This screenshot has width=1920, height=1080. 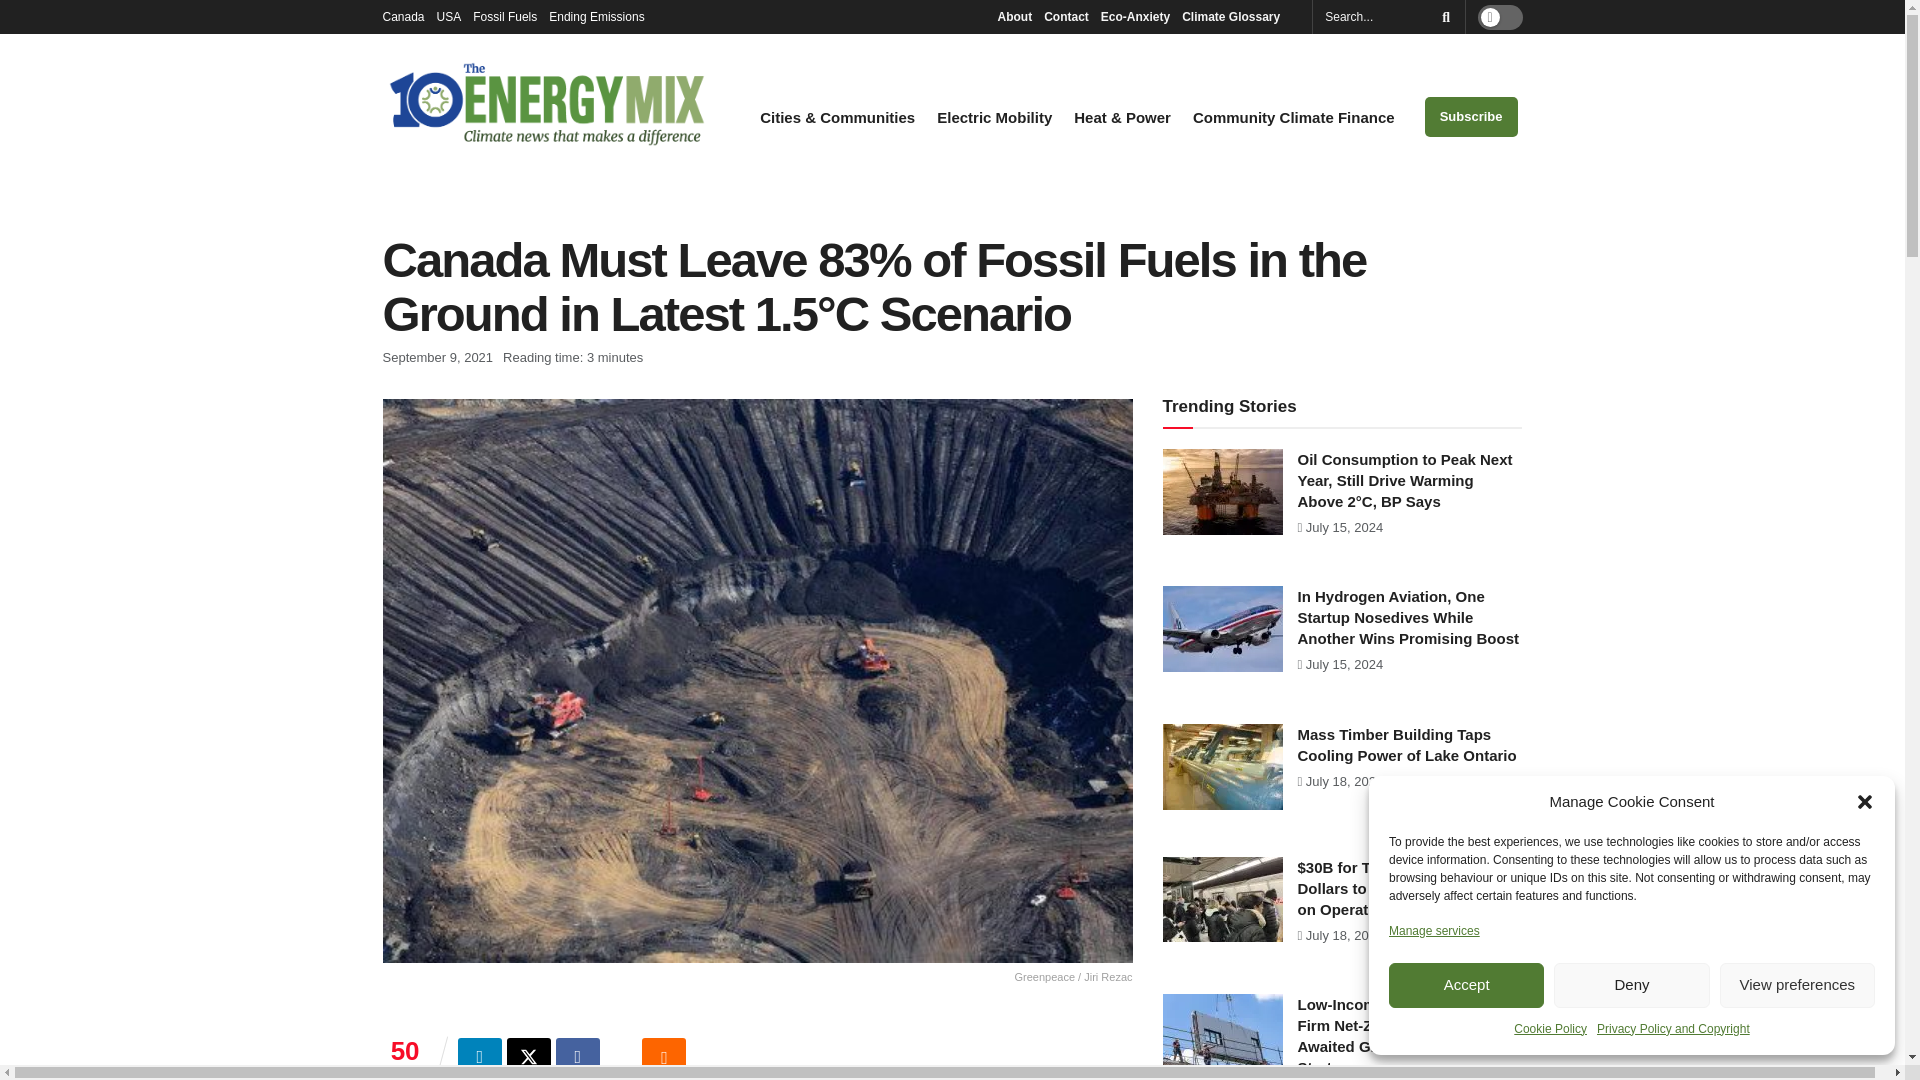 I want to click on Privacy Policy and Copyright, so click(x=1673, y=1029).